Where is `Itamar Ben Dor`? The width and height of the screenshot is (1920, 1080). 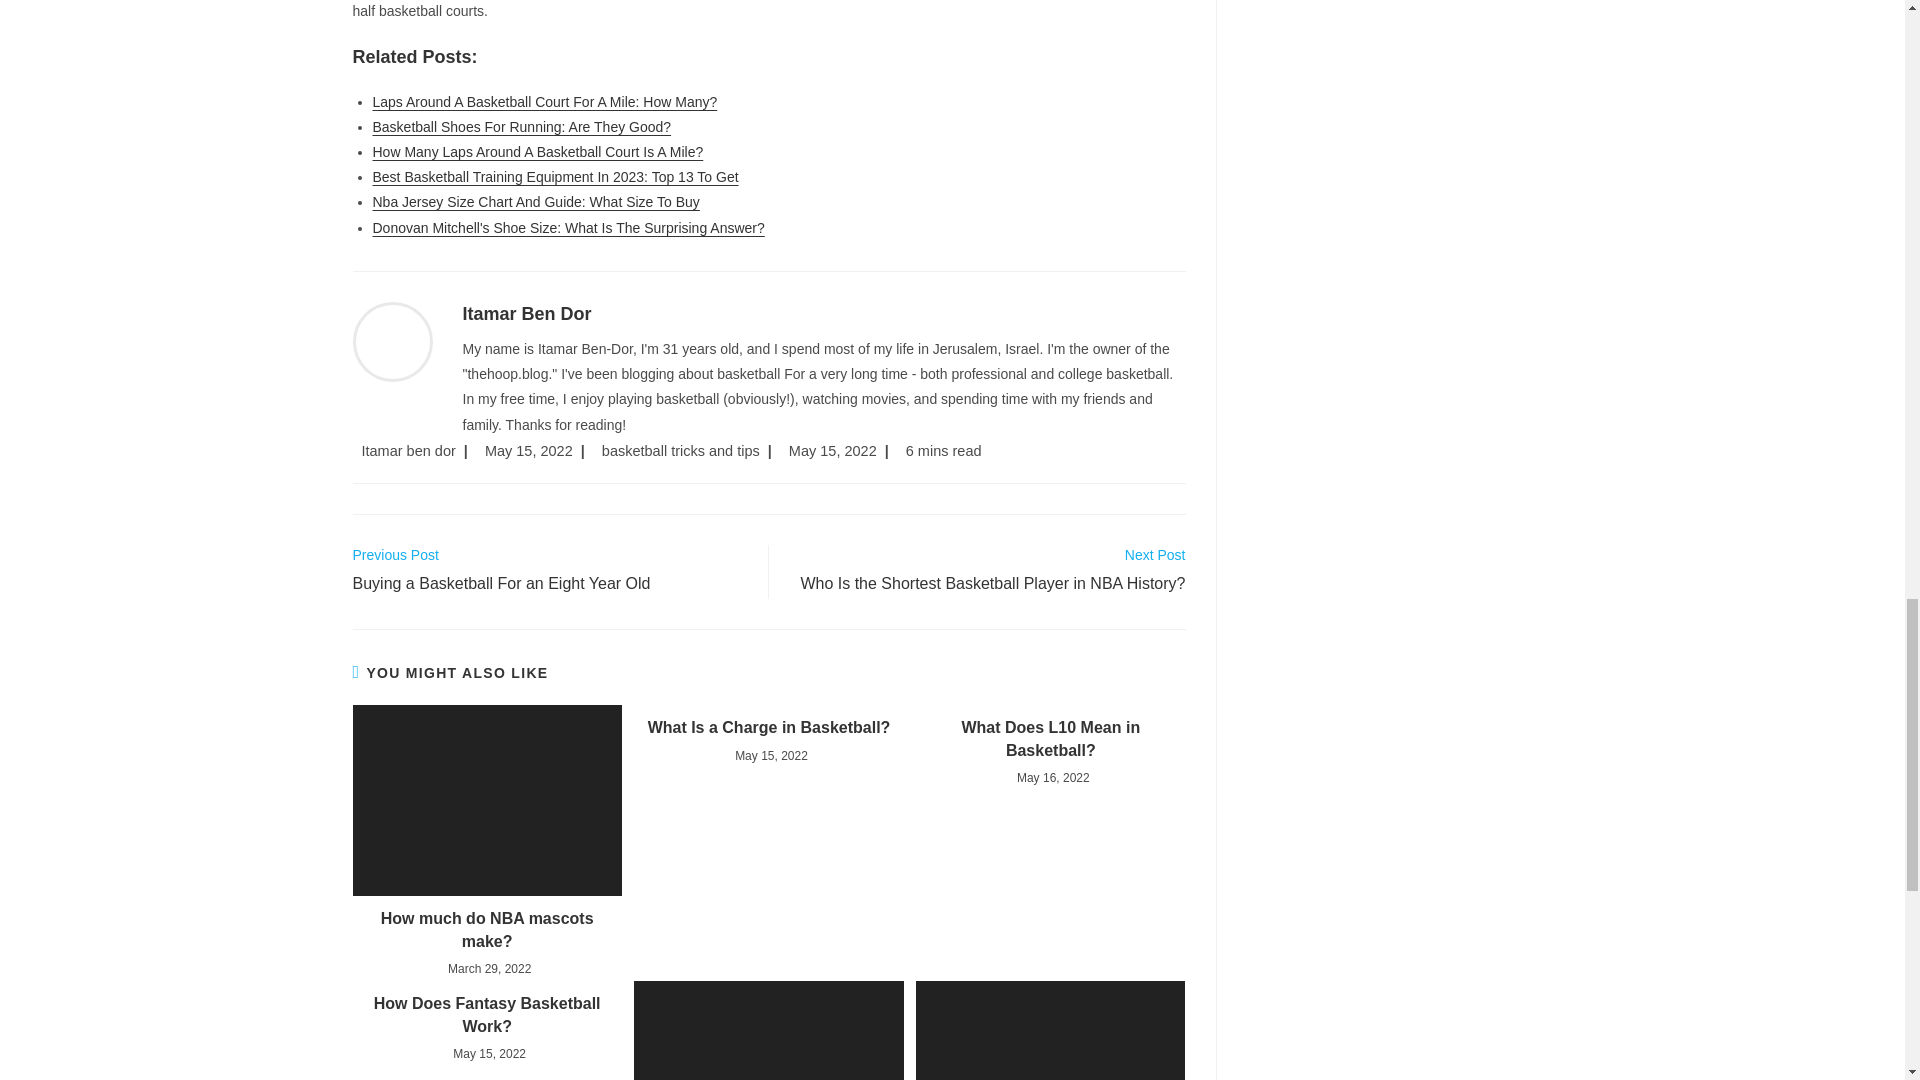 Itamar Ben Dor is located at coordinates (526, 314).